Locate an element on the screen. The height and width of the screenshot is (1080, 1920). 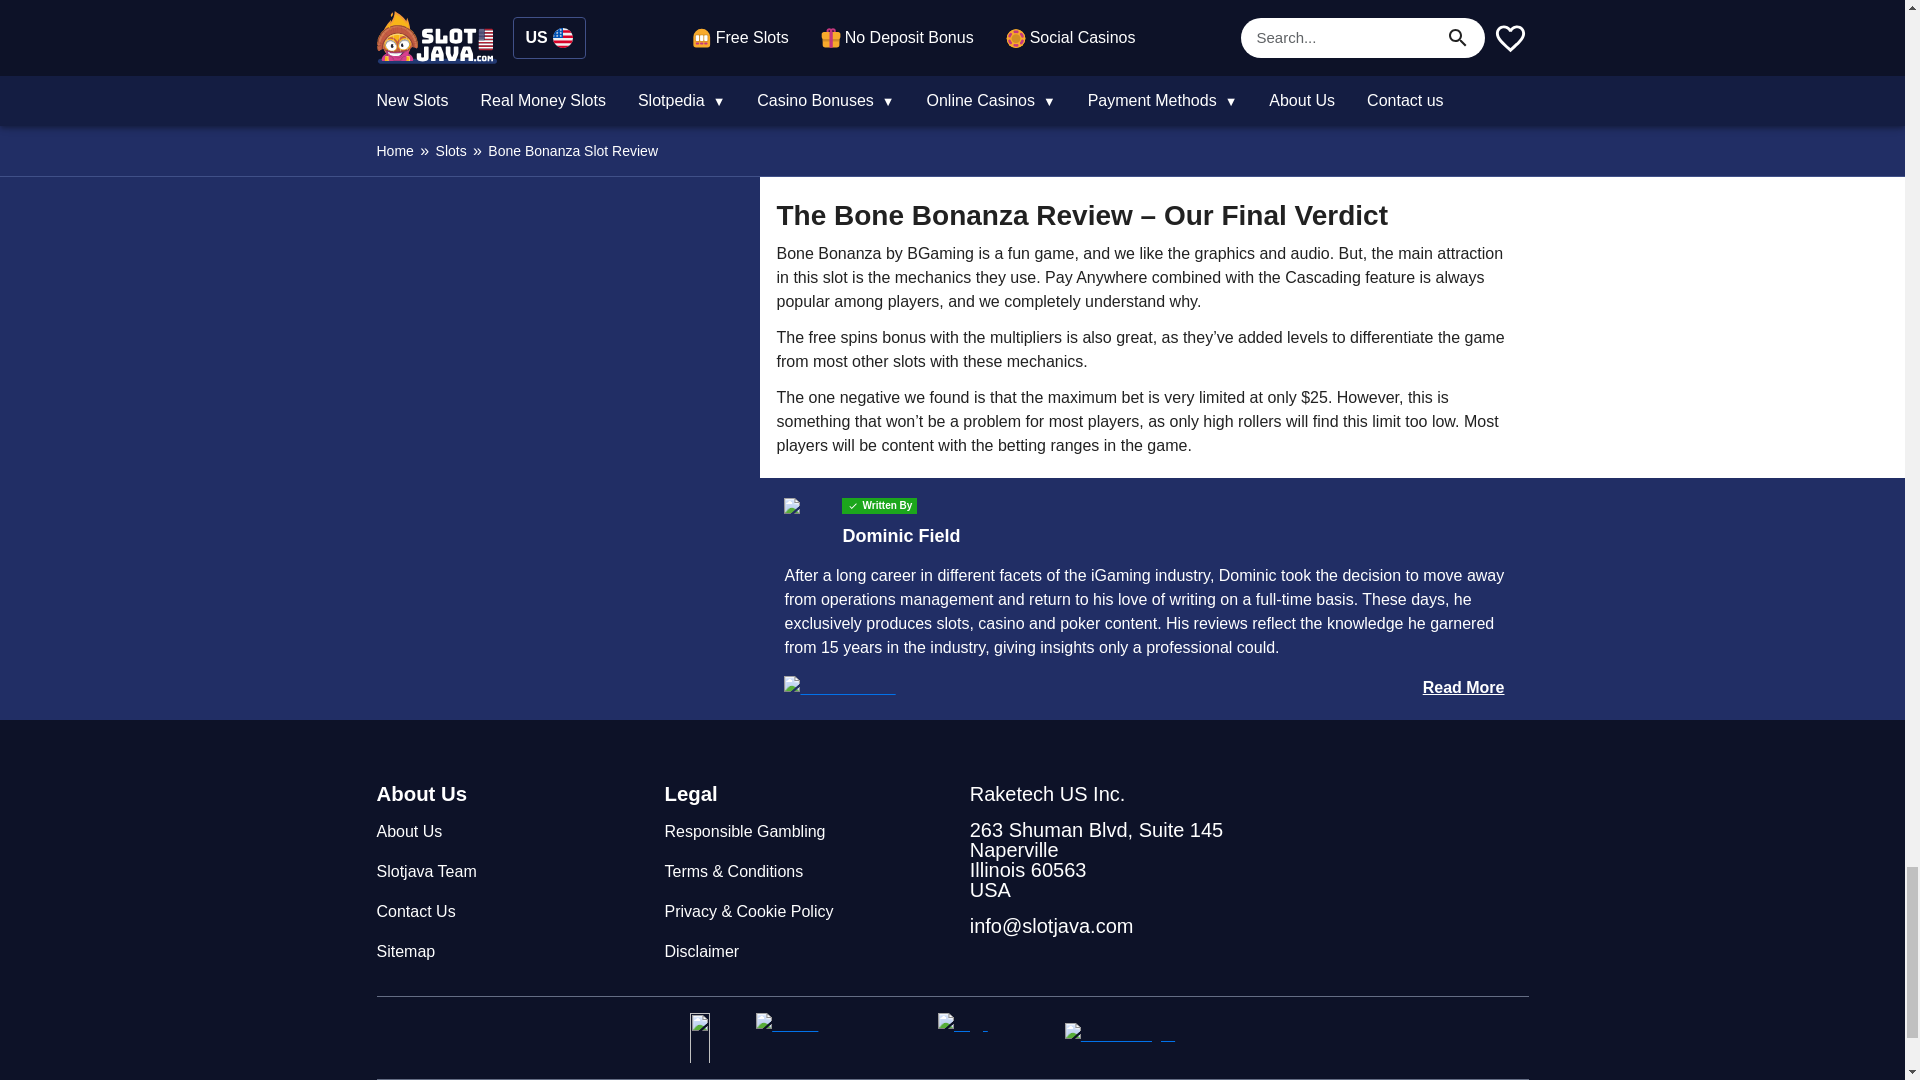
SlotJava.com partner is located at coordinates (993, 1038).